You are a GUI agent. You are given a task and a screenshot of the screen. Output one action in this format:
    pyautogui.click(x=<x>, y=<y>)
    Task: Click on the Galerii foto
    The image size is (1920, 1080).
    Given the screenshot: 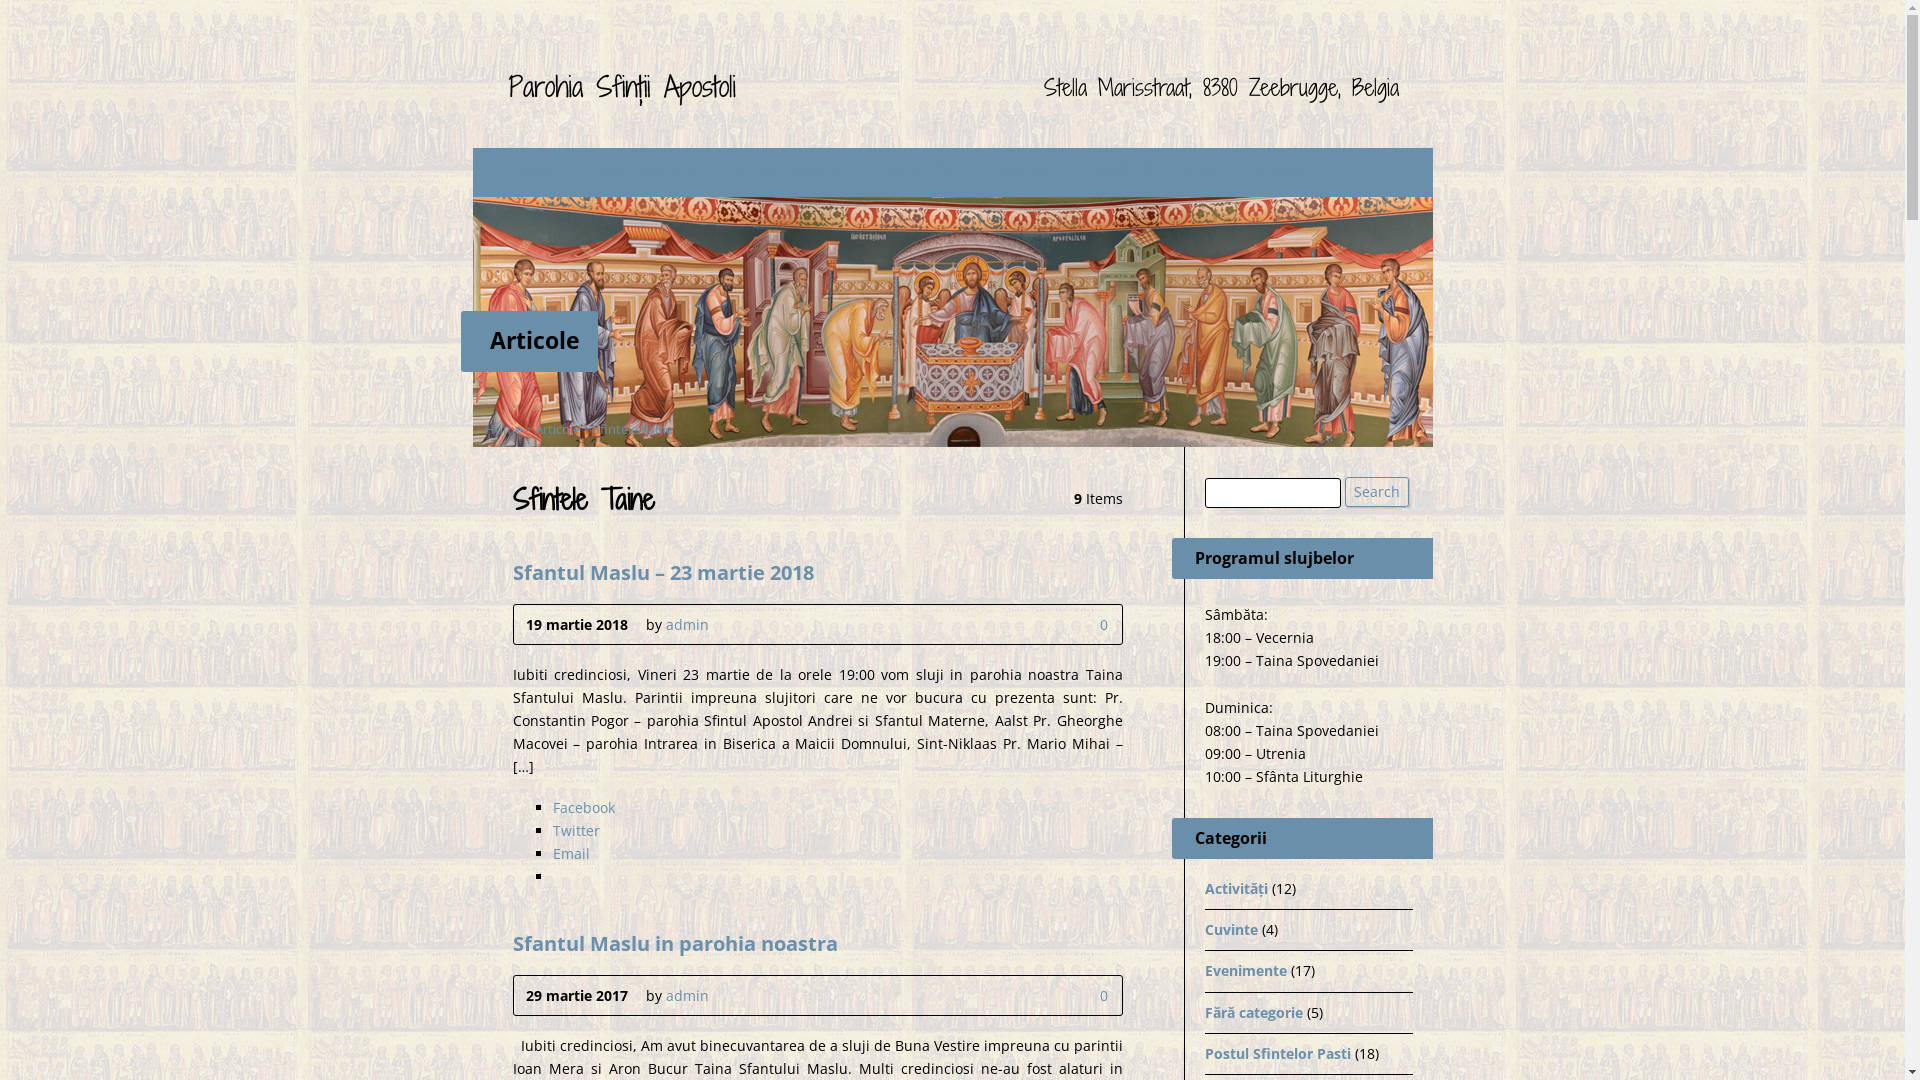 What is the action you would take?
    pyautogui.click(x=919, y=170)
    